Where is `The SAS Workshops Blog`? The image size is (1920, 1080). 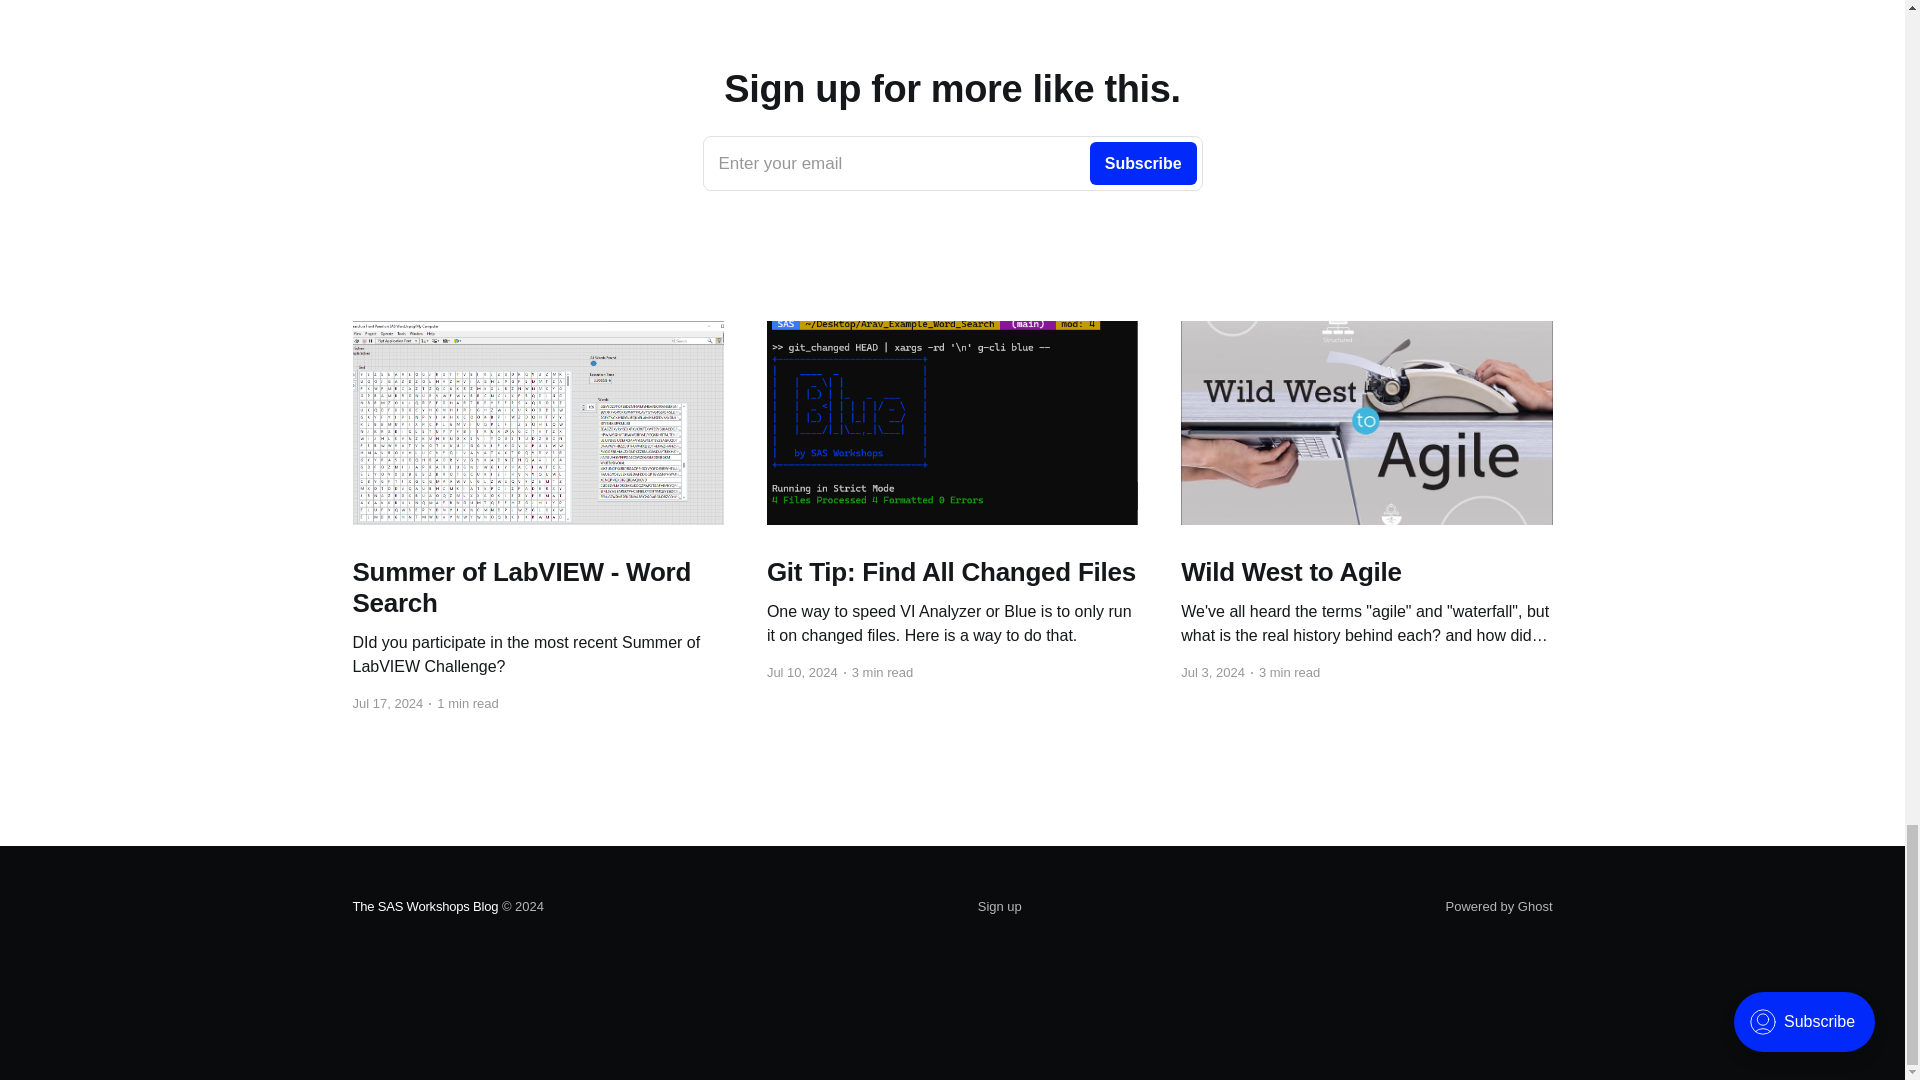 The SAS Workshops Blog is located at coordinates (1366, 572).